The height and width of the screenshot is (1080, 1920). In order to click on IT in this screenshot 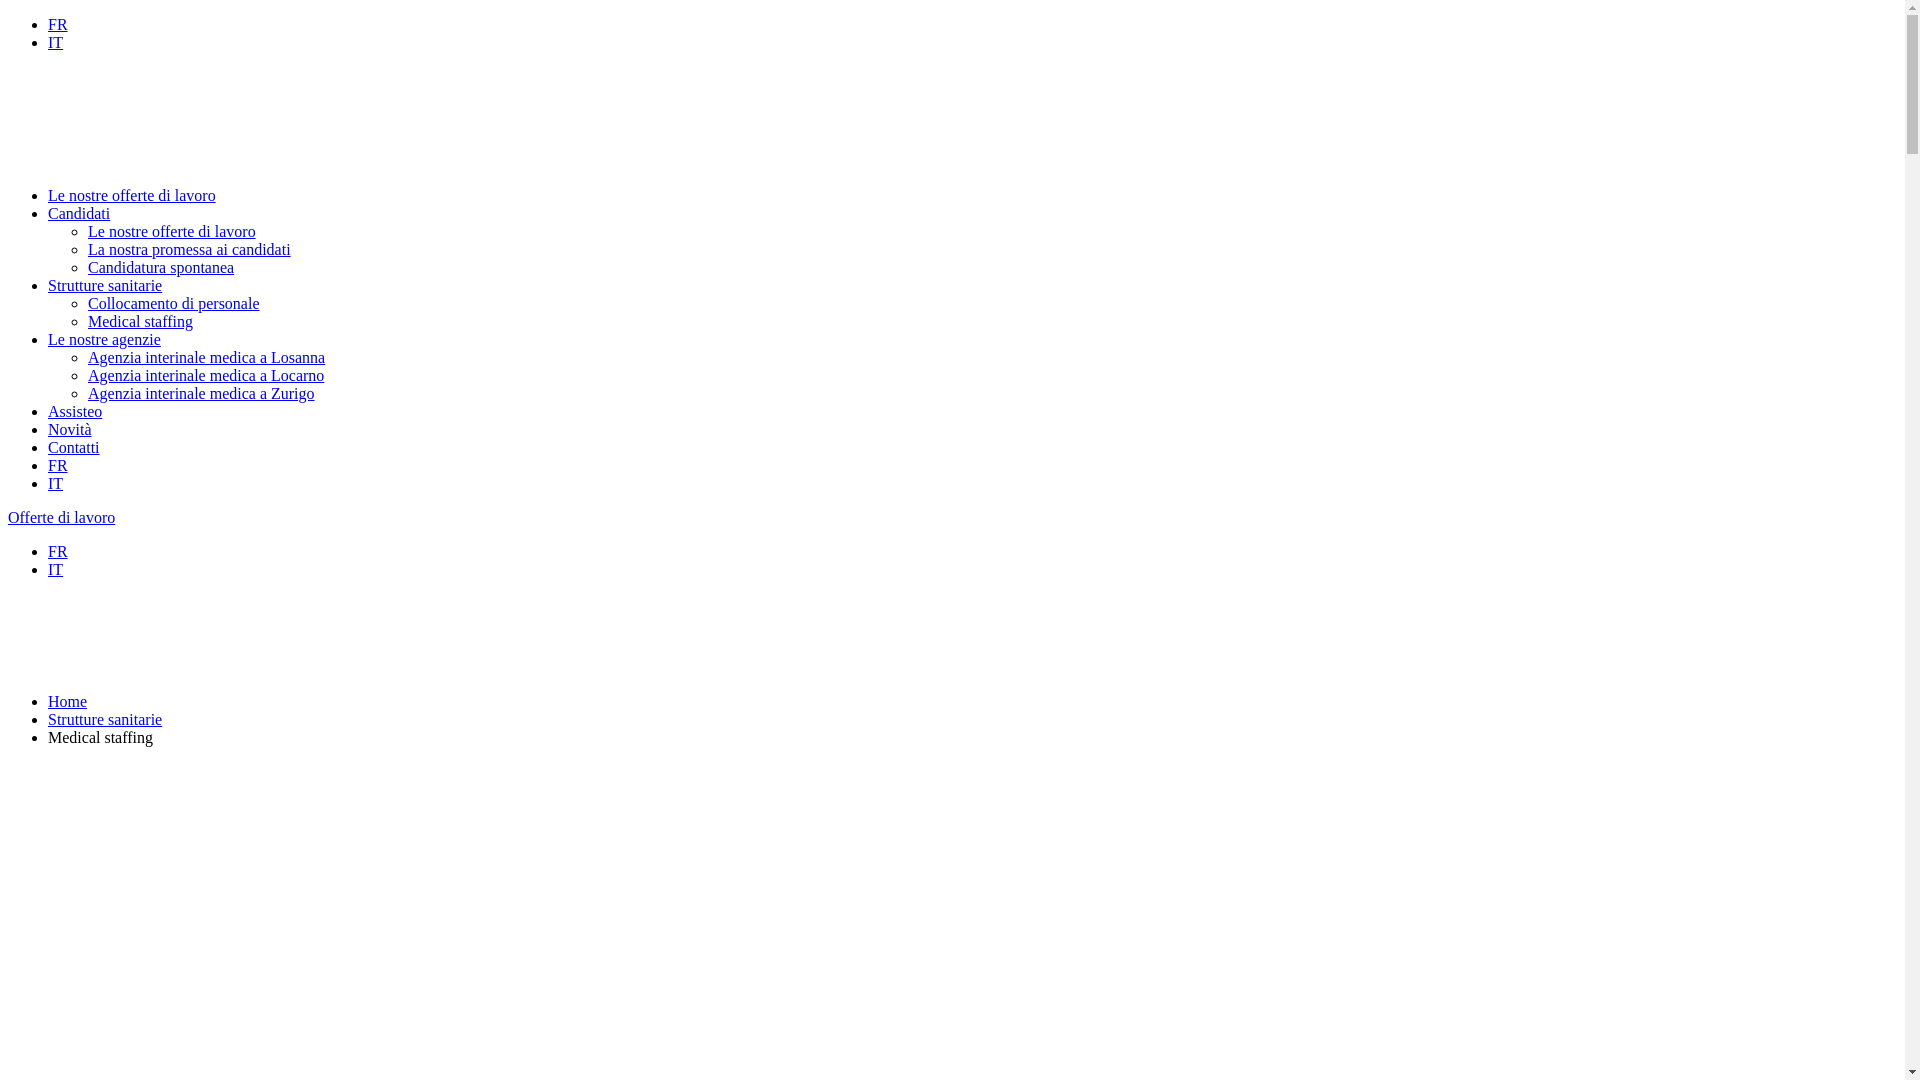, I will do `click(56, 570)`.